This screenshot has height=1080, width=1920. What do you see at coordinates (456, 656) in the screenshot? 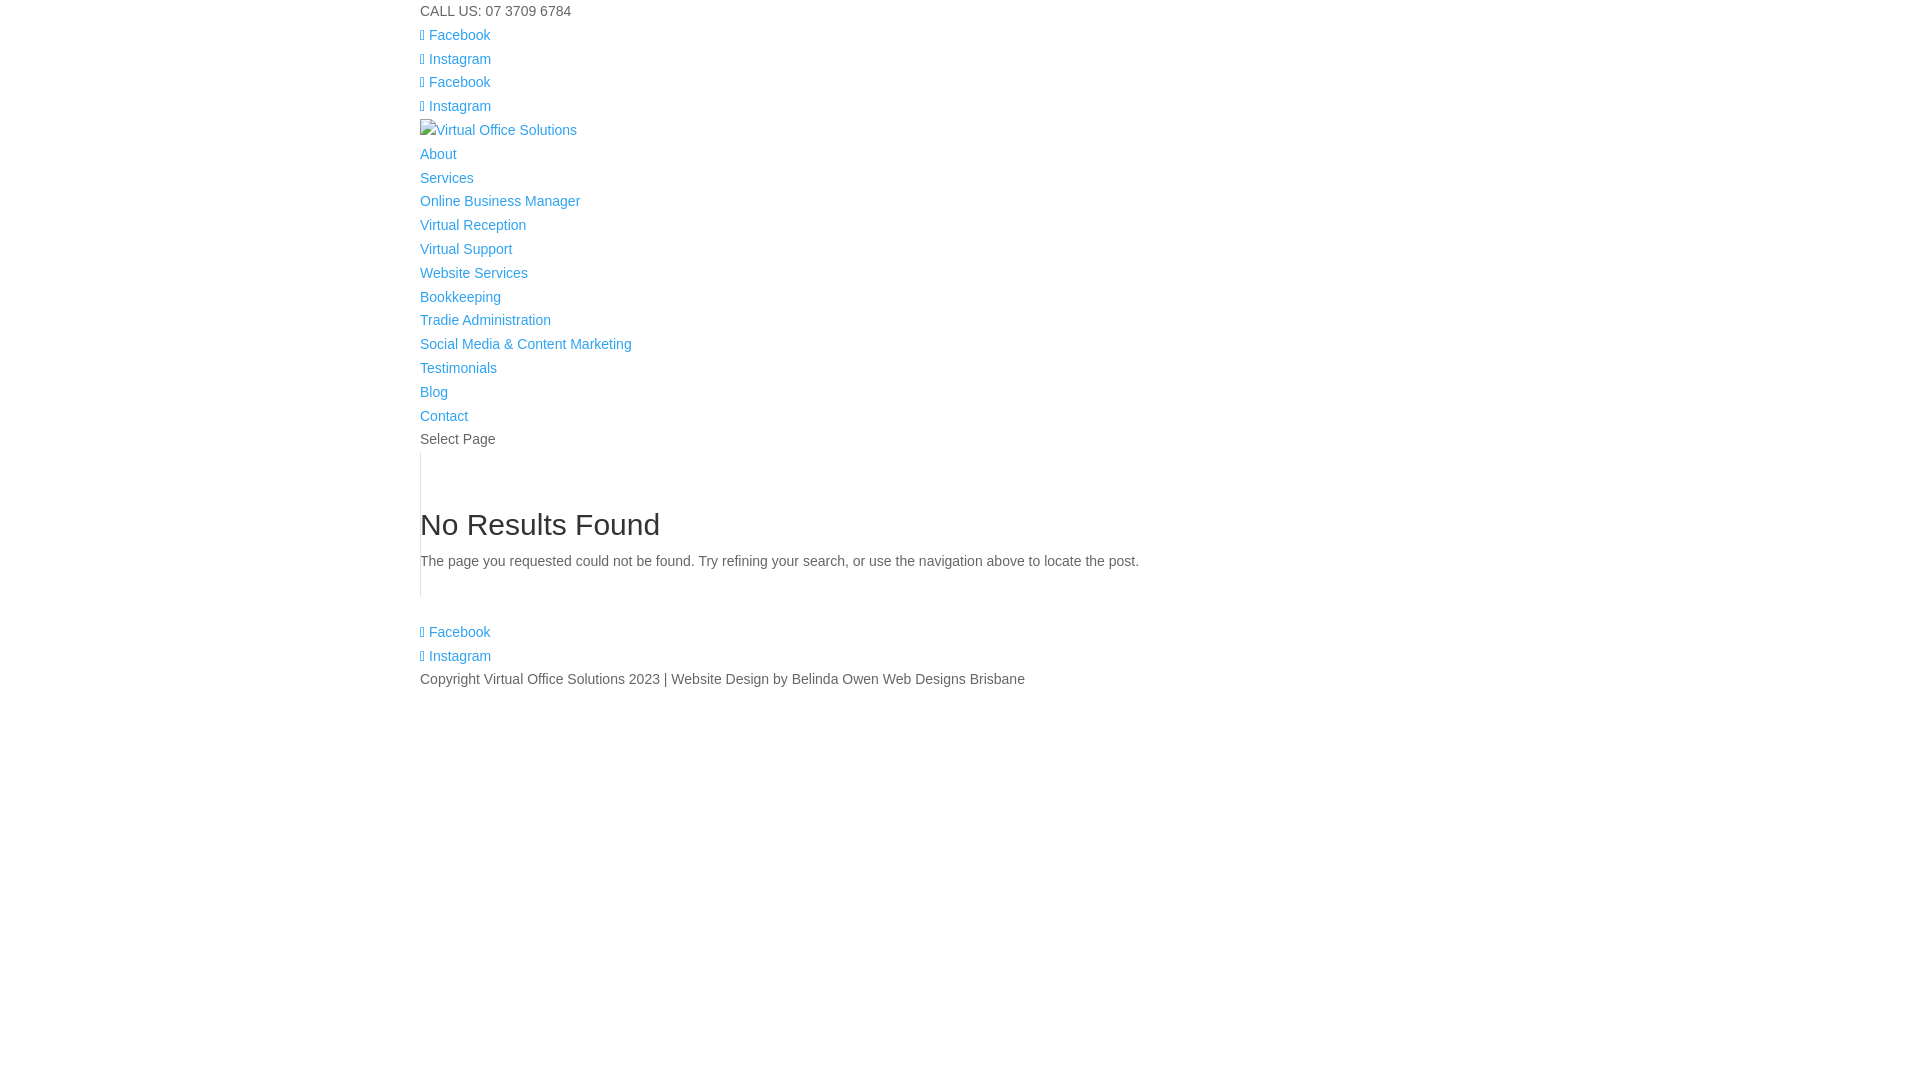
I see `Instagram` at bounding box center [456, 656].